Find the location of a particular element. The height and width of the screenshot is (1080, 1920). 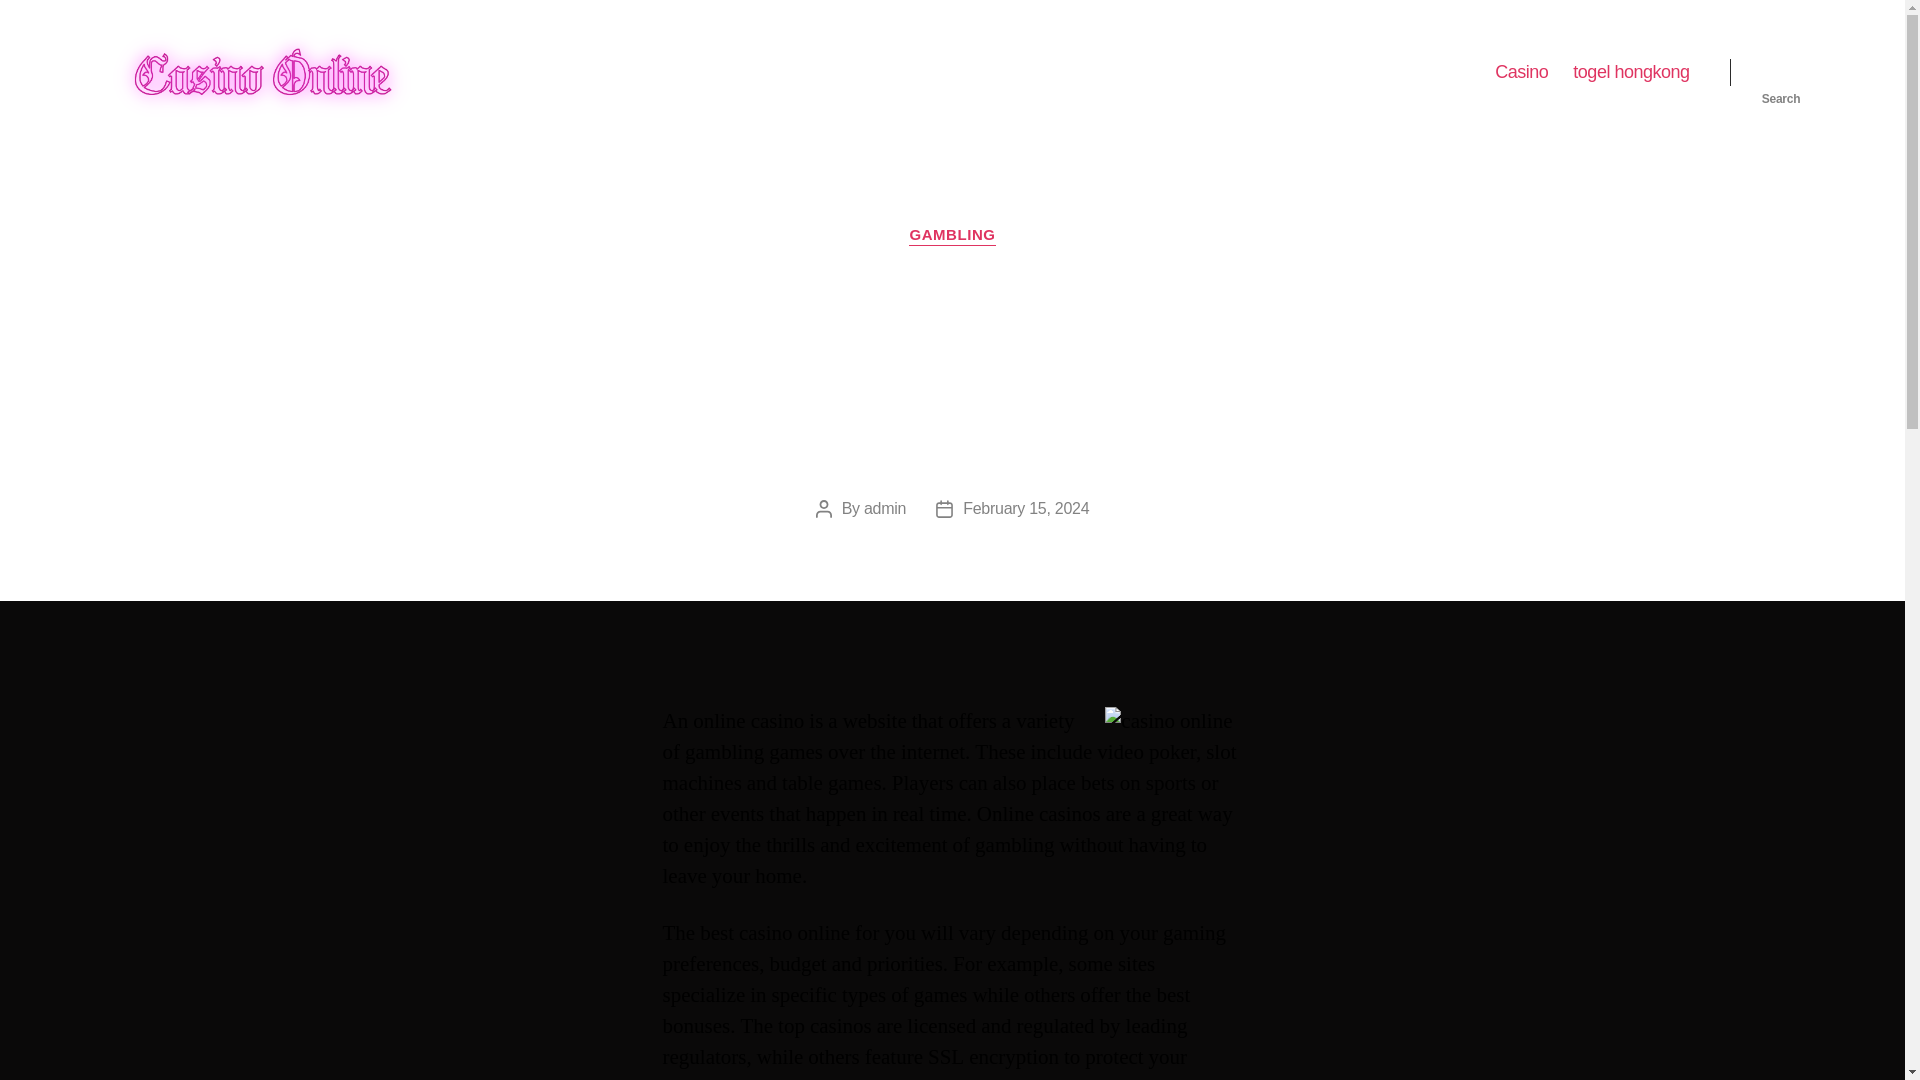

admin is located at coordinates (885, 508).